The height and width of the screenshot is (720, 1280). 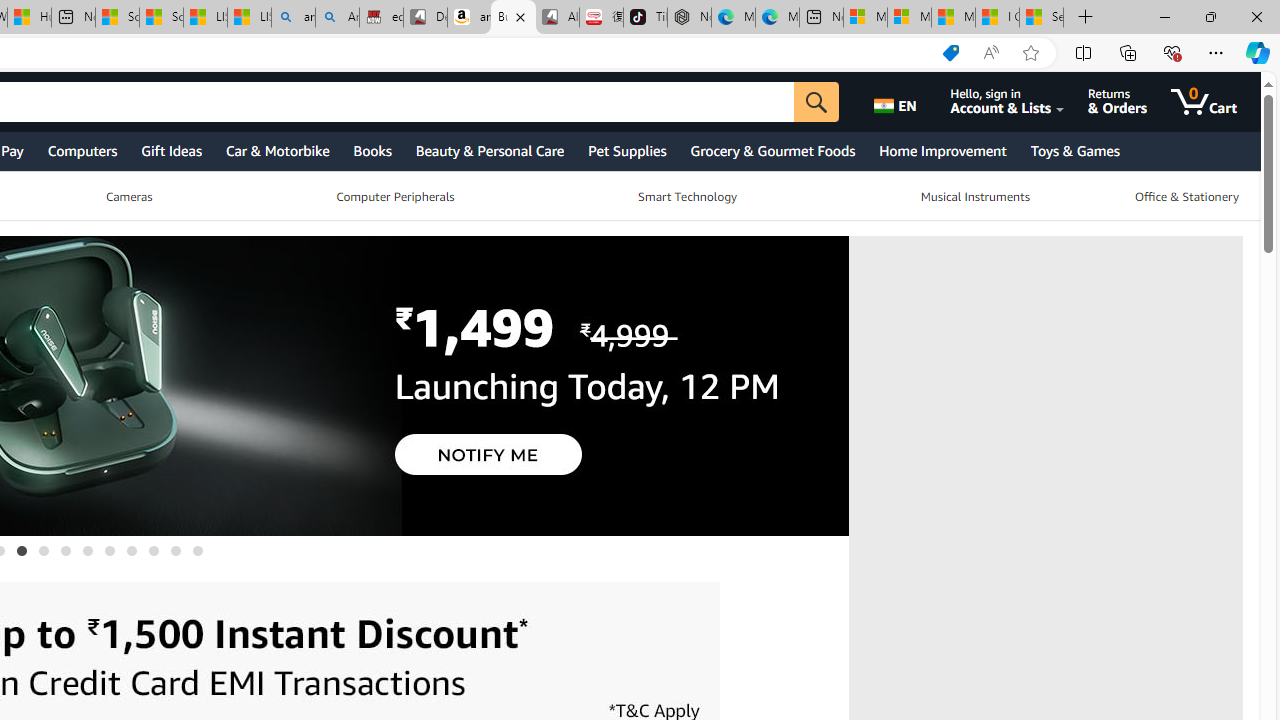 What do you see at coordinates (689, 18) in the screenshot?
I see `Nordace - Best Sellers` at bounding box center [689, 18].